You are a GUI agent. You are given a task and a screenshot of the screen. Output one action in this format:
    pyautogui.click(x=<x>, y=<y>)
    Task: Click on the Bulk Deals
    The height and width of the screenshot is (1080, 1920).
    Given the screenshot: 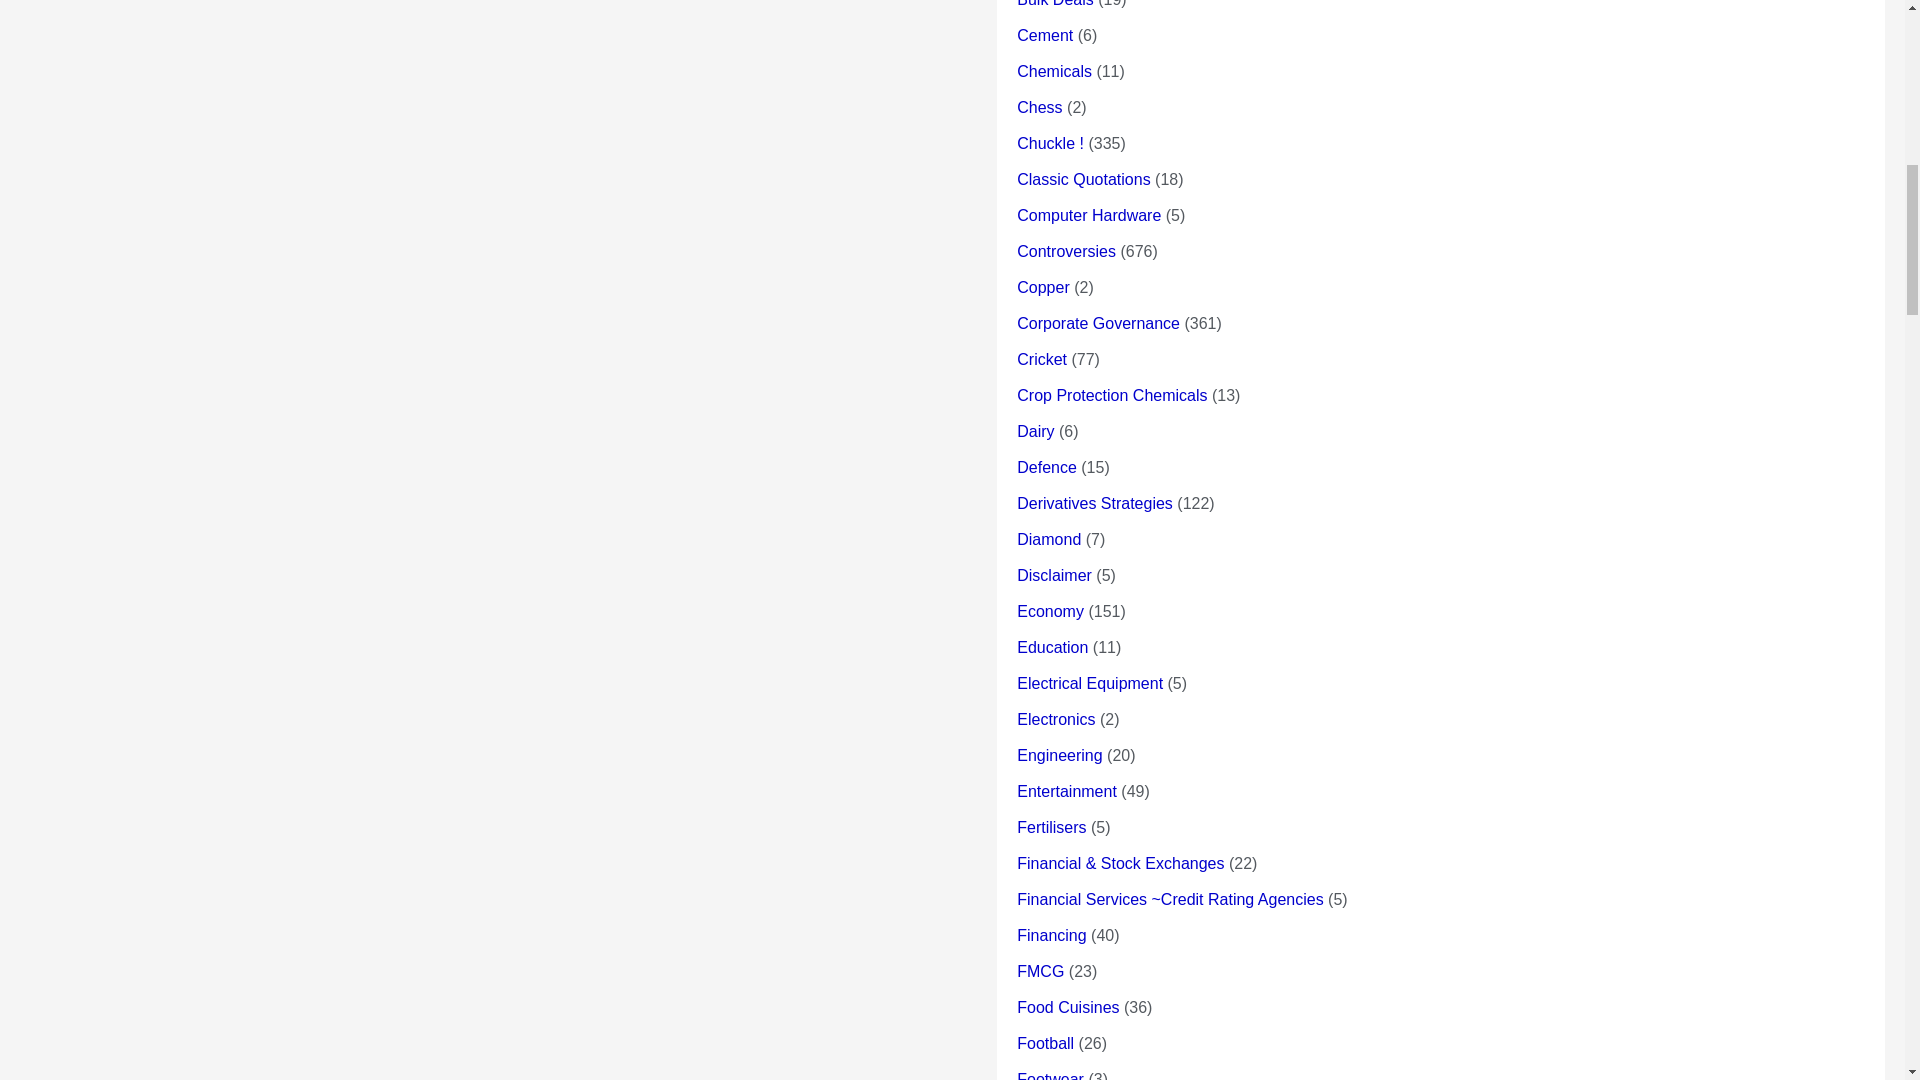 What is the action you would take?
    pyautogui.click(x=1054, y=4)
    